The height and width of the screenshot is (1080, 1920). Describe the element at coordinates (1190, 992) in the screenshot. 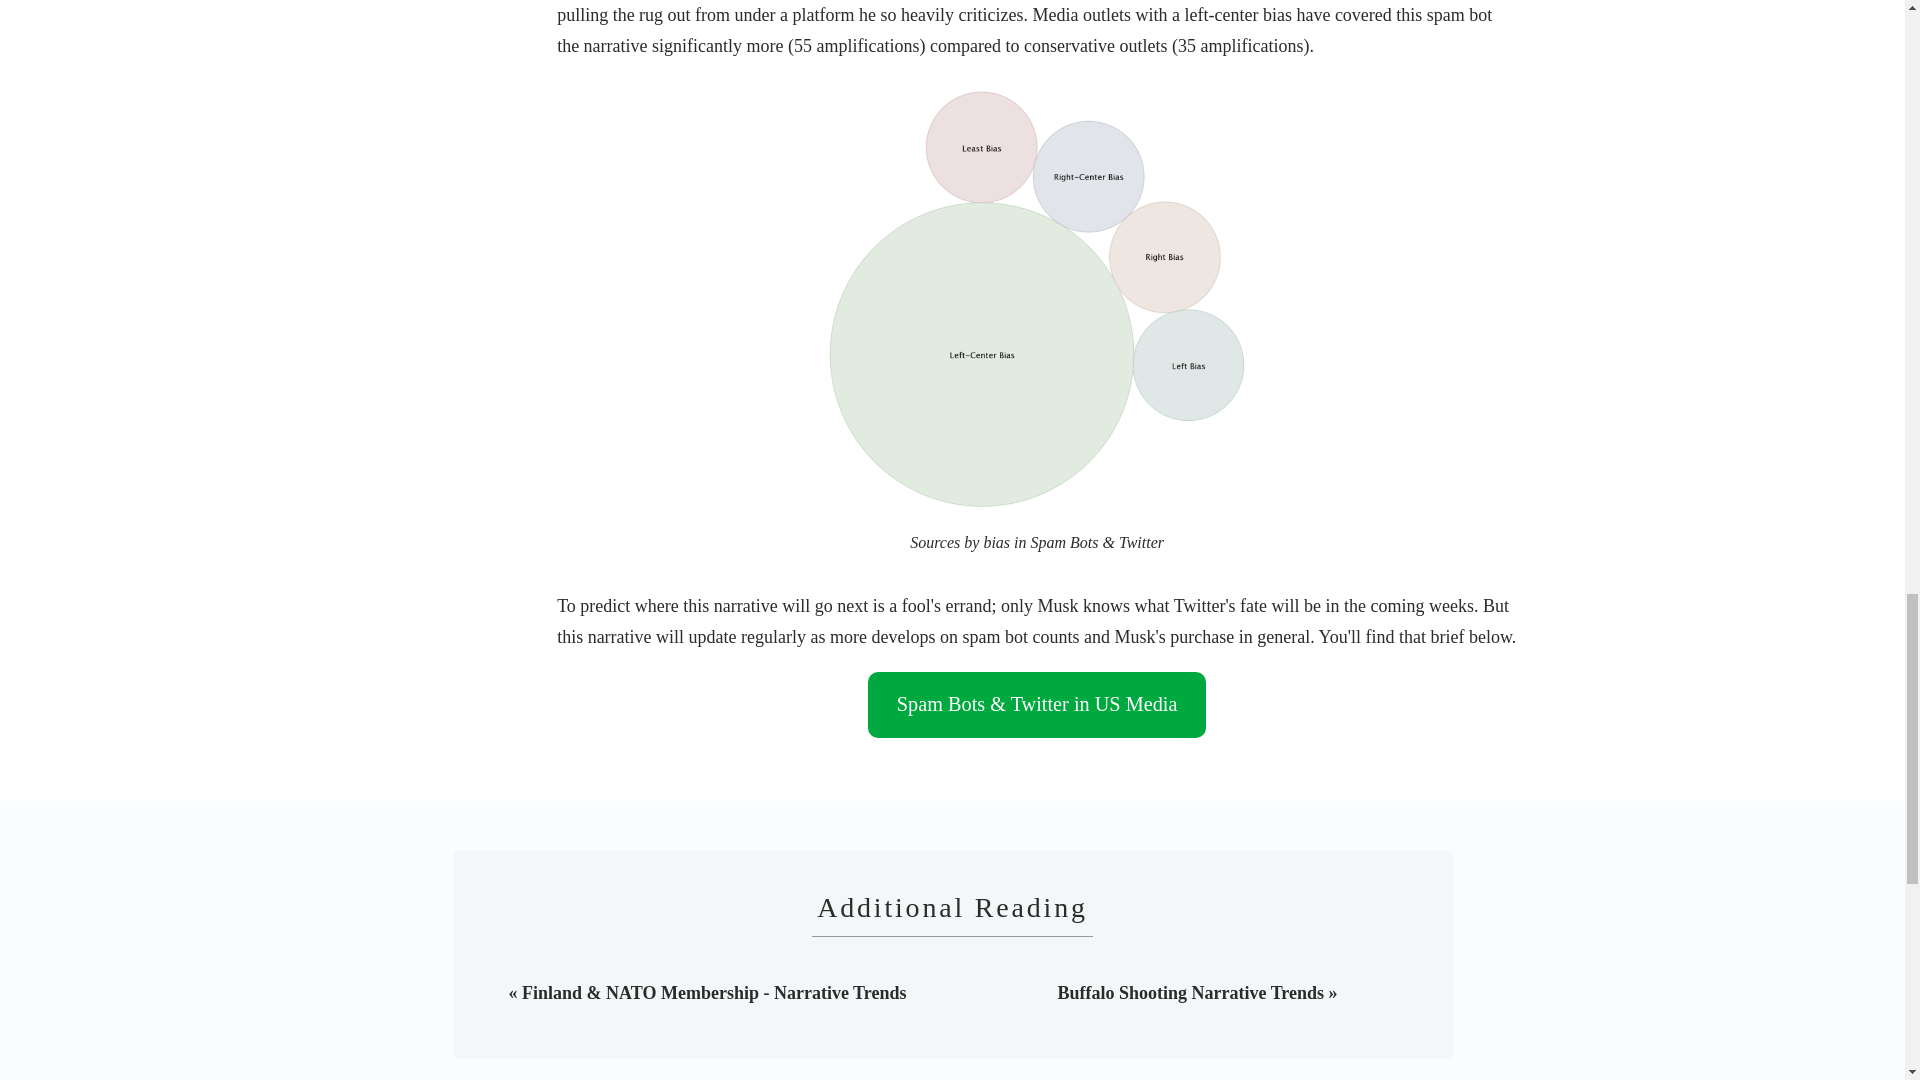

I see `Buffalo Shooting Narrative Trends` at that location.